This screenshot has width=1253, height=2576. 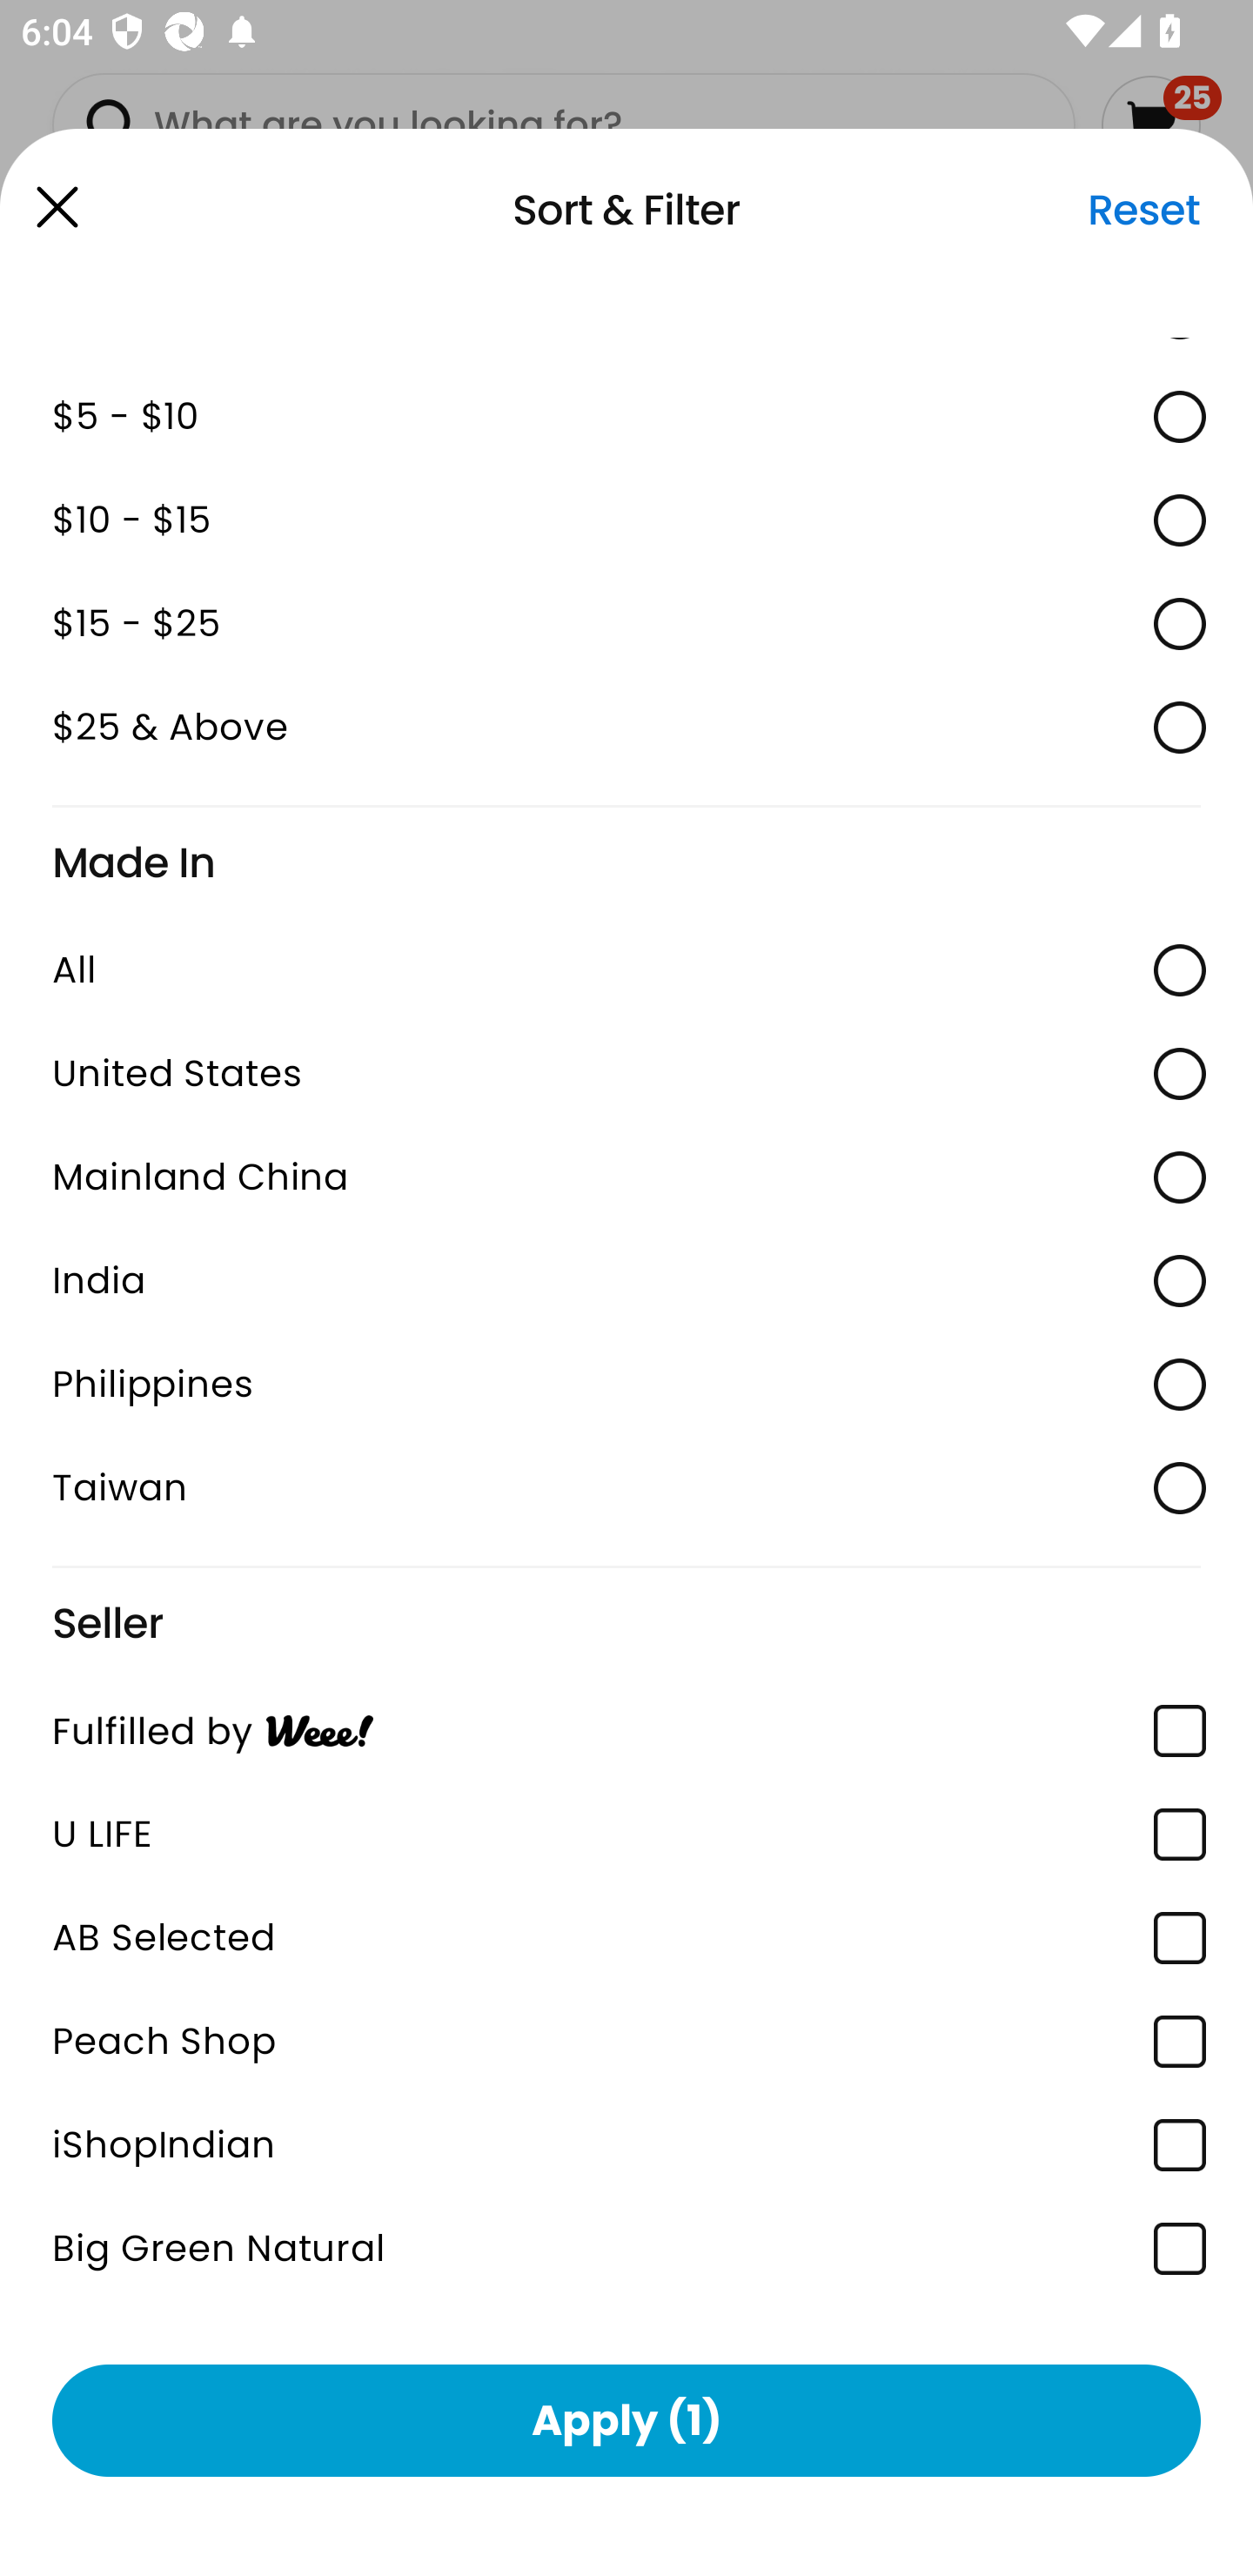 I want to click on Apply (1), so click(x=626, y=2419).